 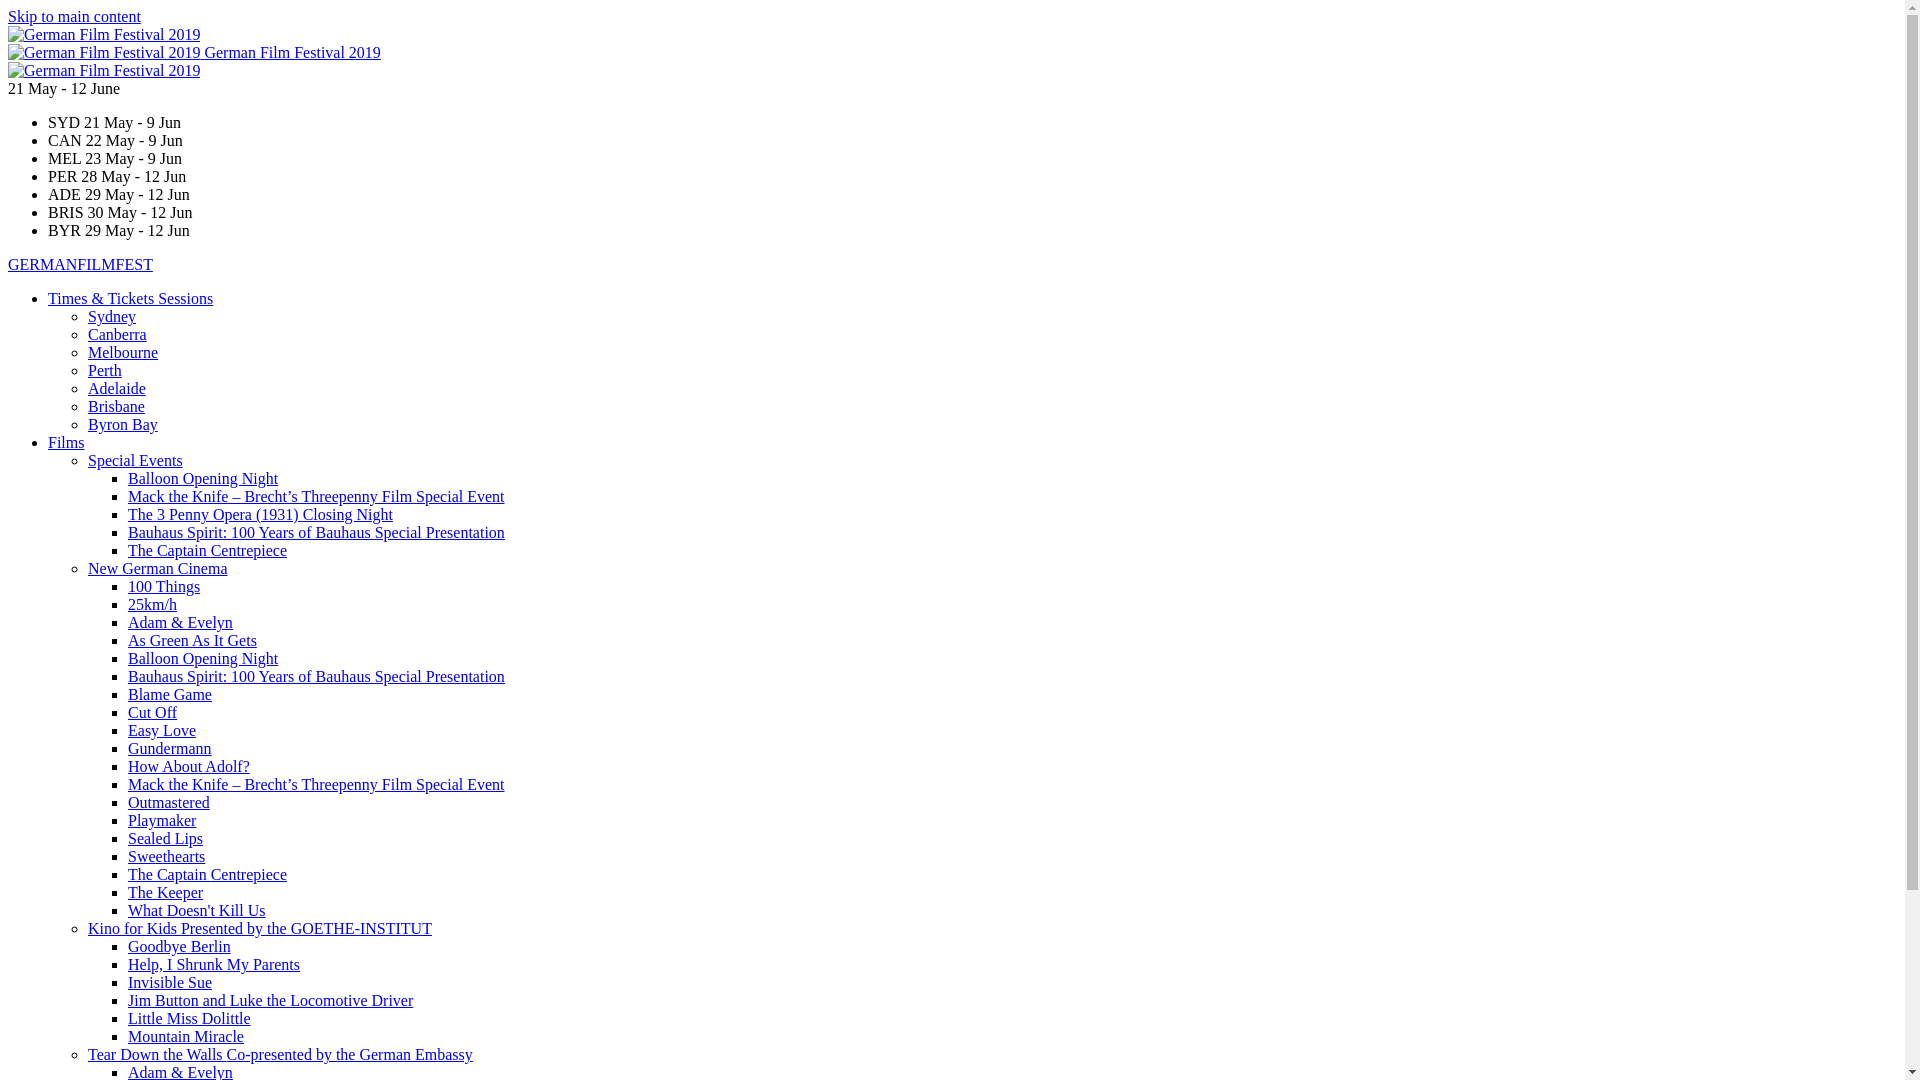 I want to click on 25km/h, so click(x=152, y=604).